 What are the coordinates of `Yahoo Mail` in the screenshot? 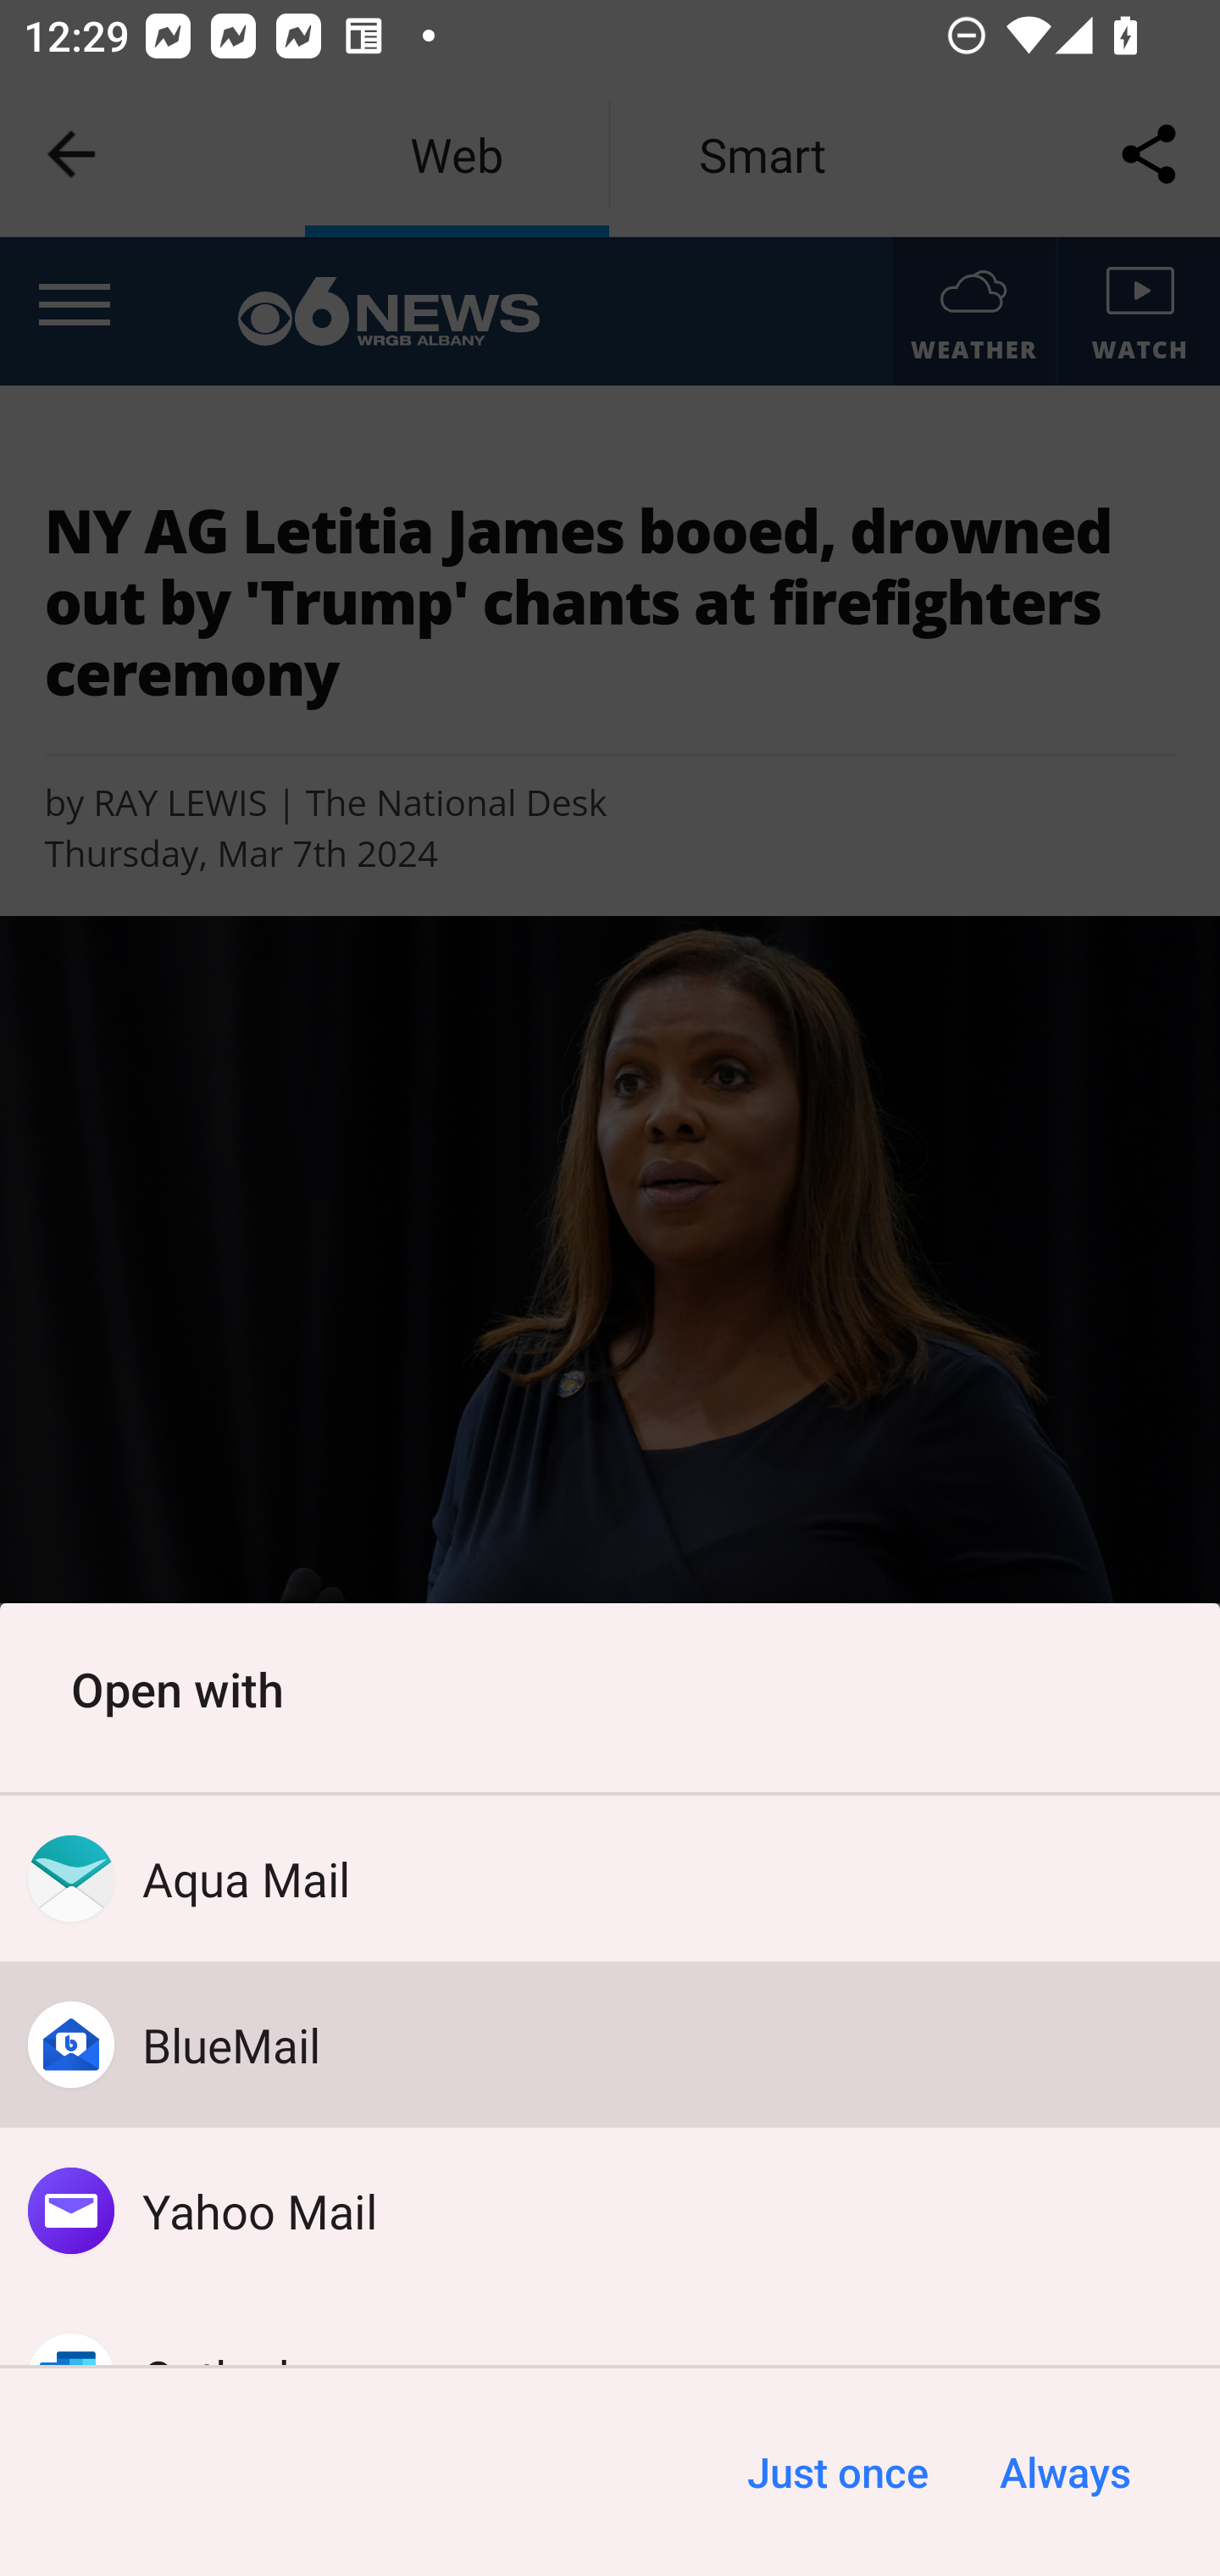 It's located at (610, 2210).